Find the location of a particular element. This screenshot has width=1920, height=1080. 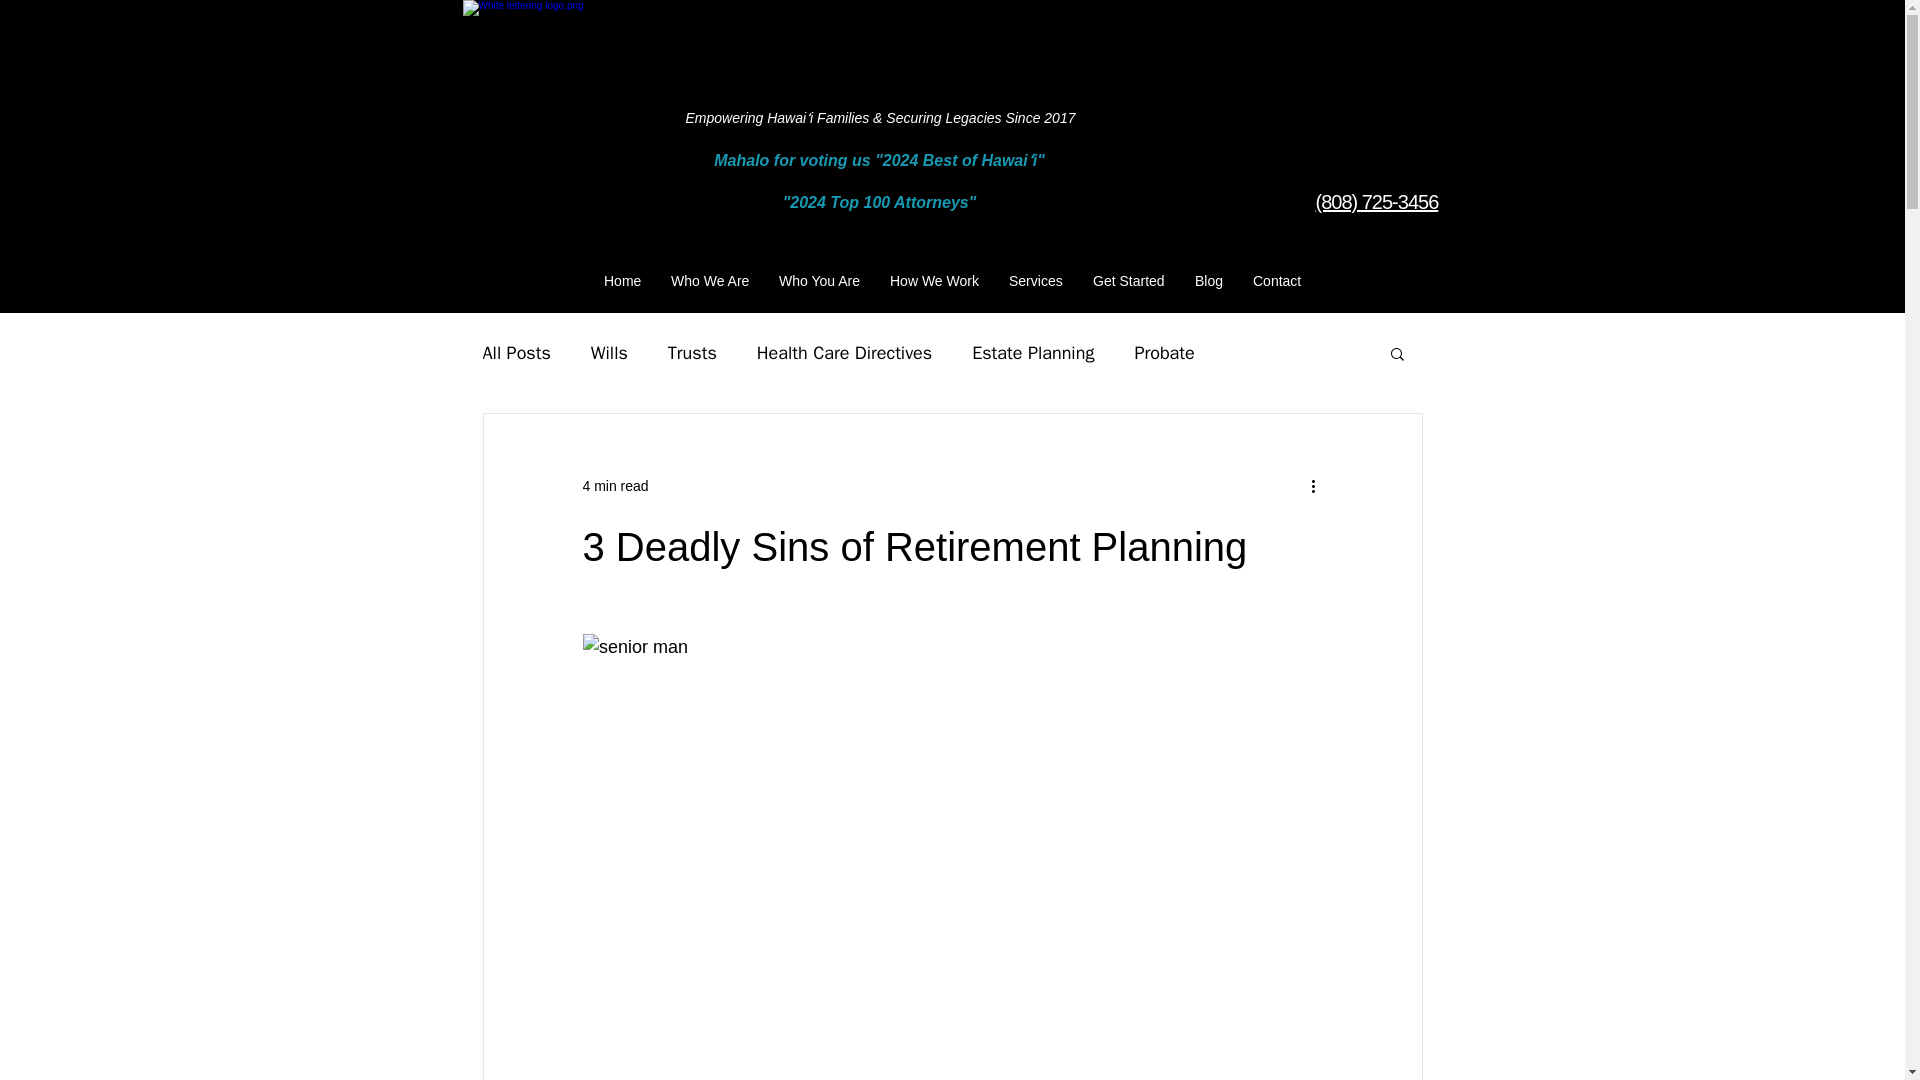

Probate is located at coordinates (1164, 353).